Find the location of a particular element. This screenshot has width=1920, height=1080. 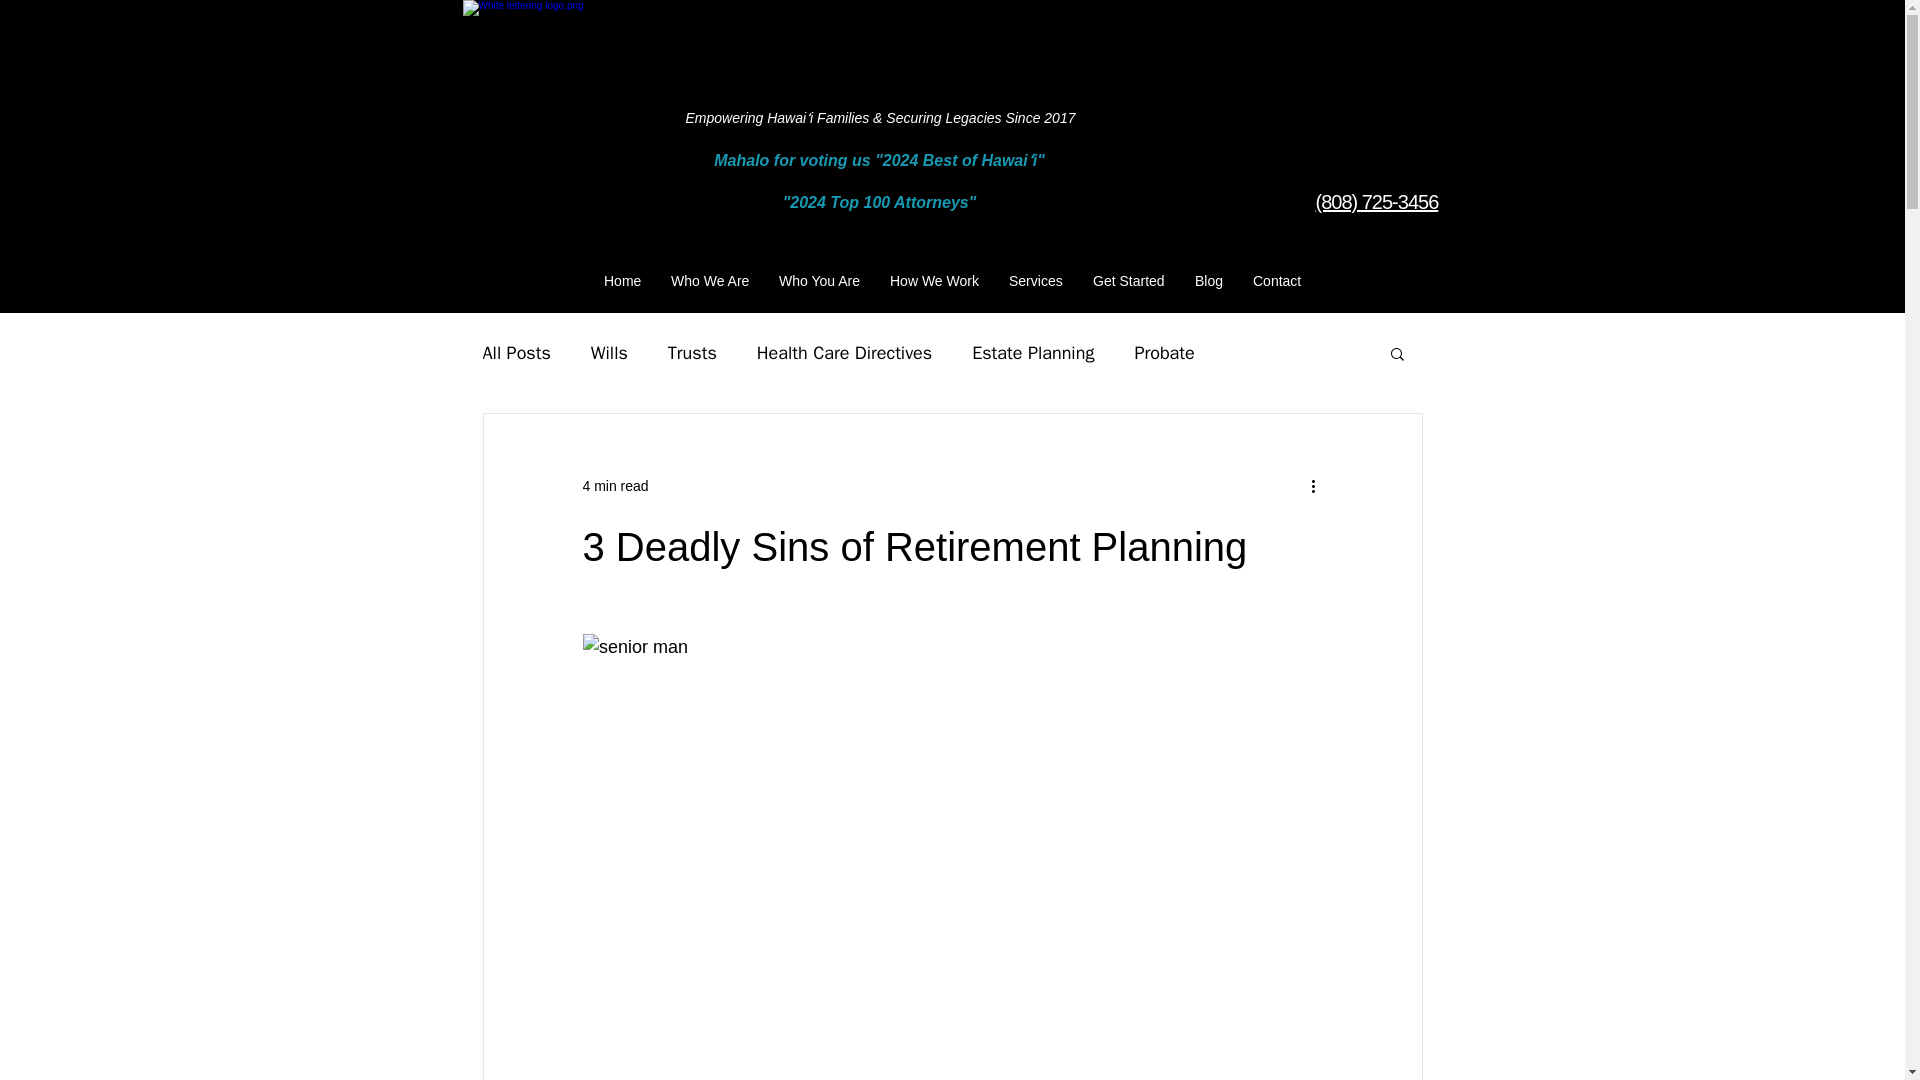

Probate is located at coordinates (1164, 353).